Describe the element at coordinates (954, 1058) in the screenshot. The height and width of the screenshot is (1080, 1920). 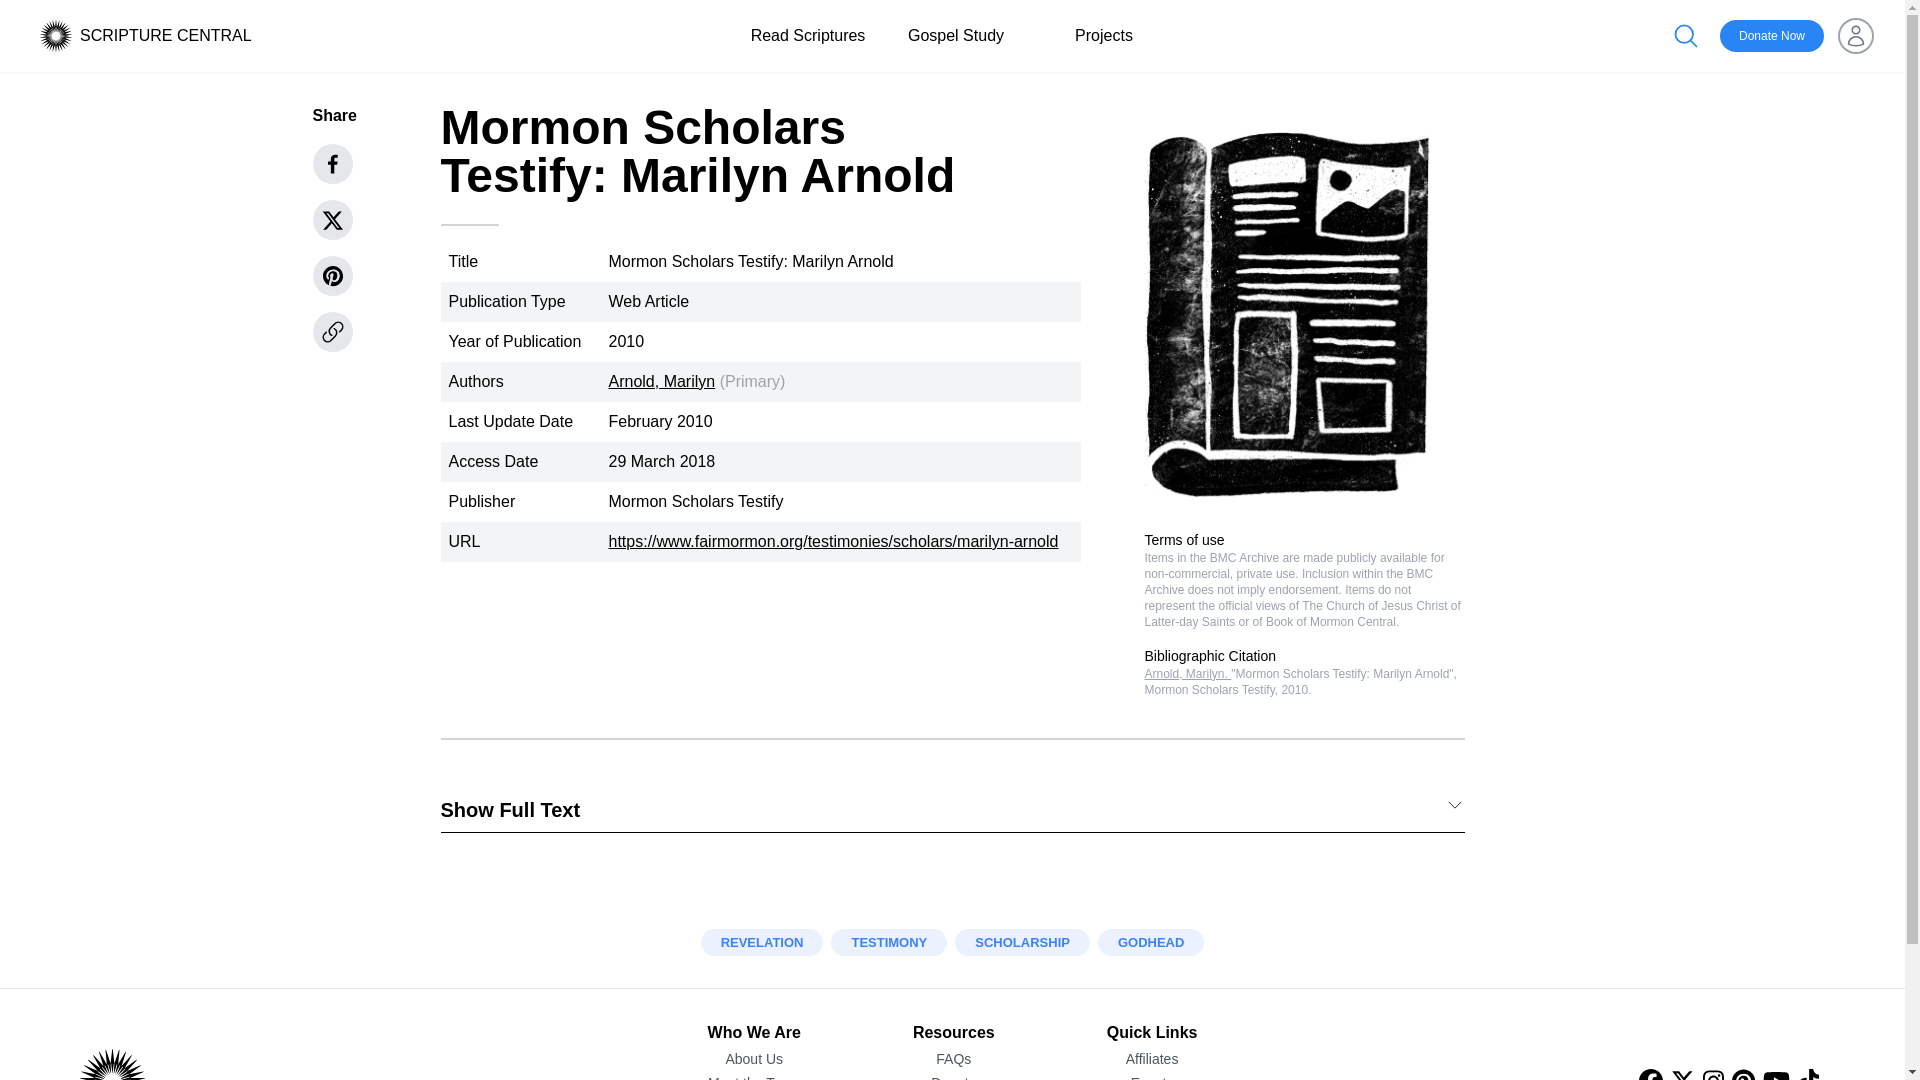
I see `FAQs` at that location.